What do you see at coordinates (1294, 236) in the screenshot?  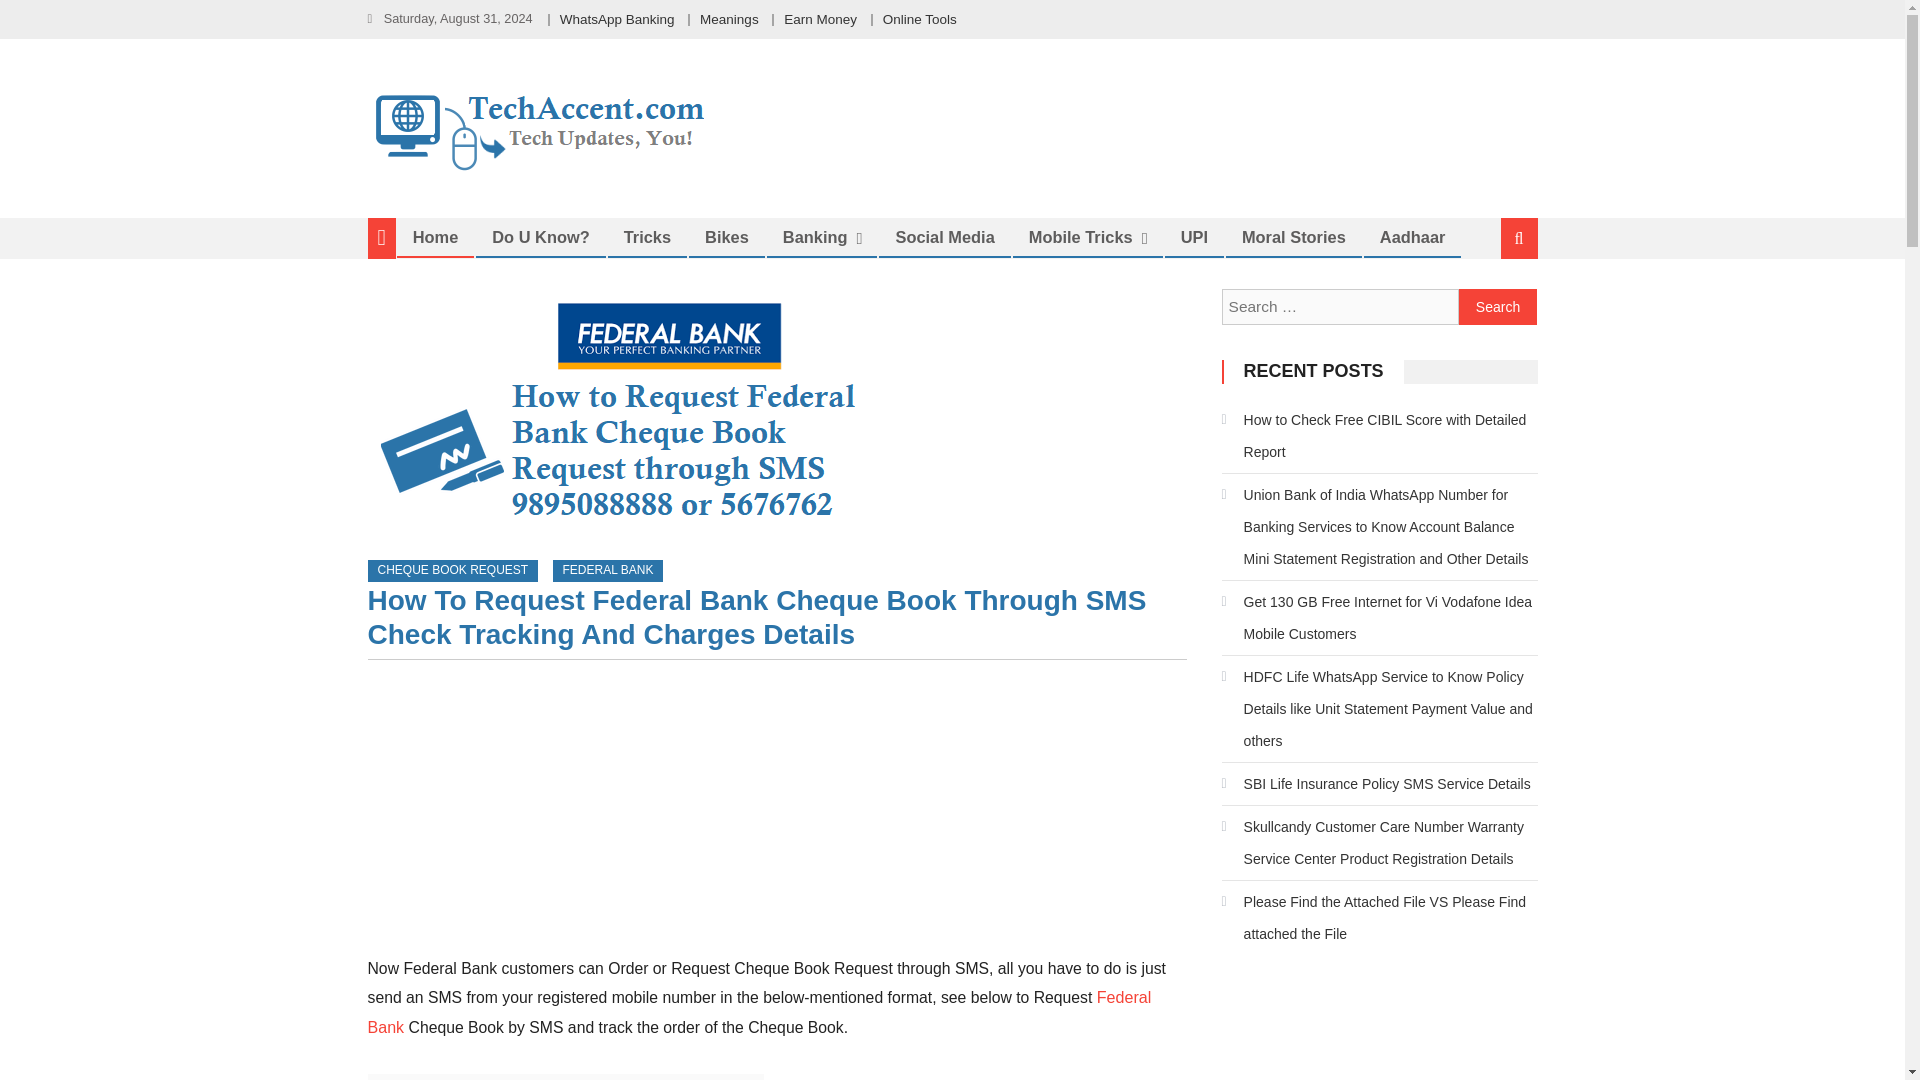 I see `Moral Stories` at bounding box center [1294, 236].